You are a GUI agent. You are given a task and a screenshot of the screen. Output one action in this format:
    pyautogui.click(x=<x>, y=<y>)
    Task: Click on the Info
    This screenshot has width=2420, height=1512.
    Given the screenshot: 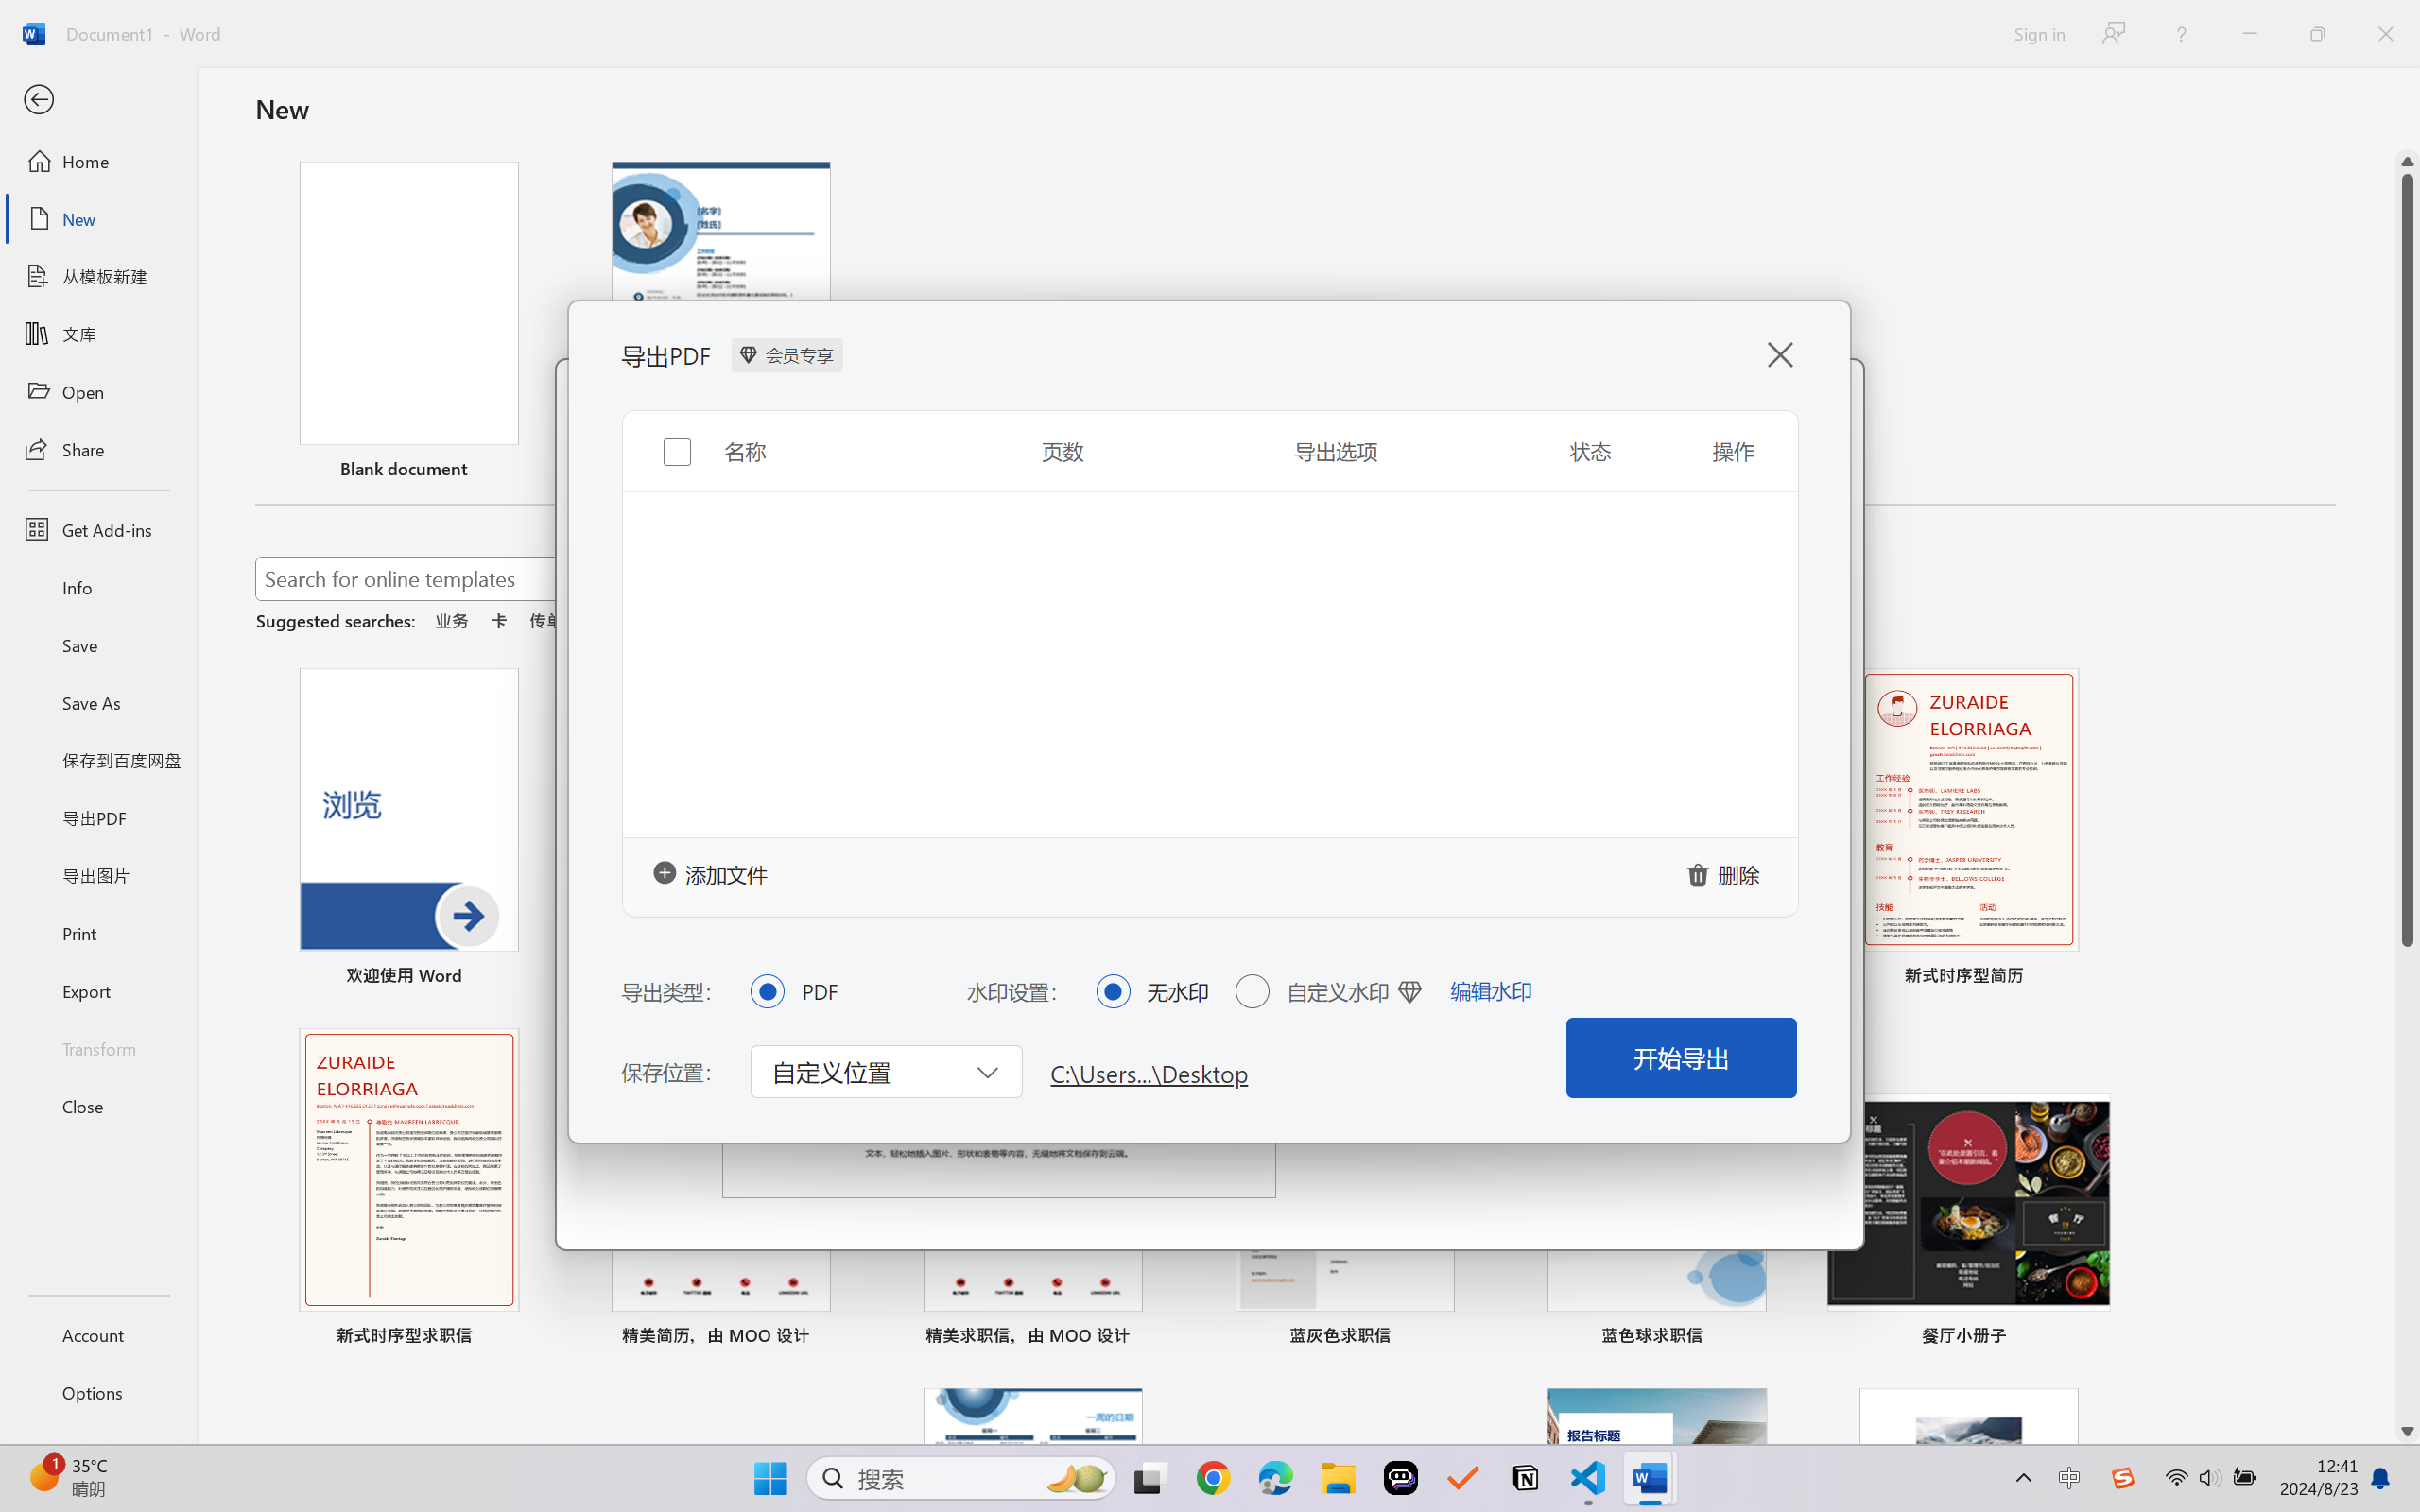 What is the action you would take?
    pyautogui.click(x=98, y=587)
    